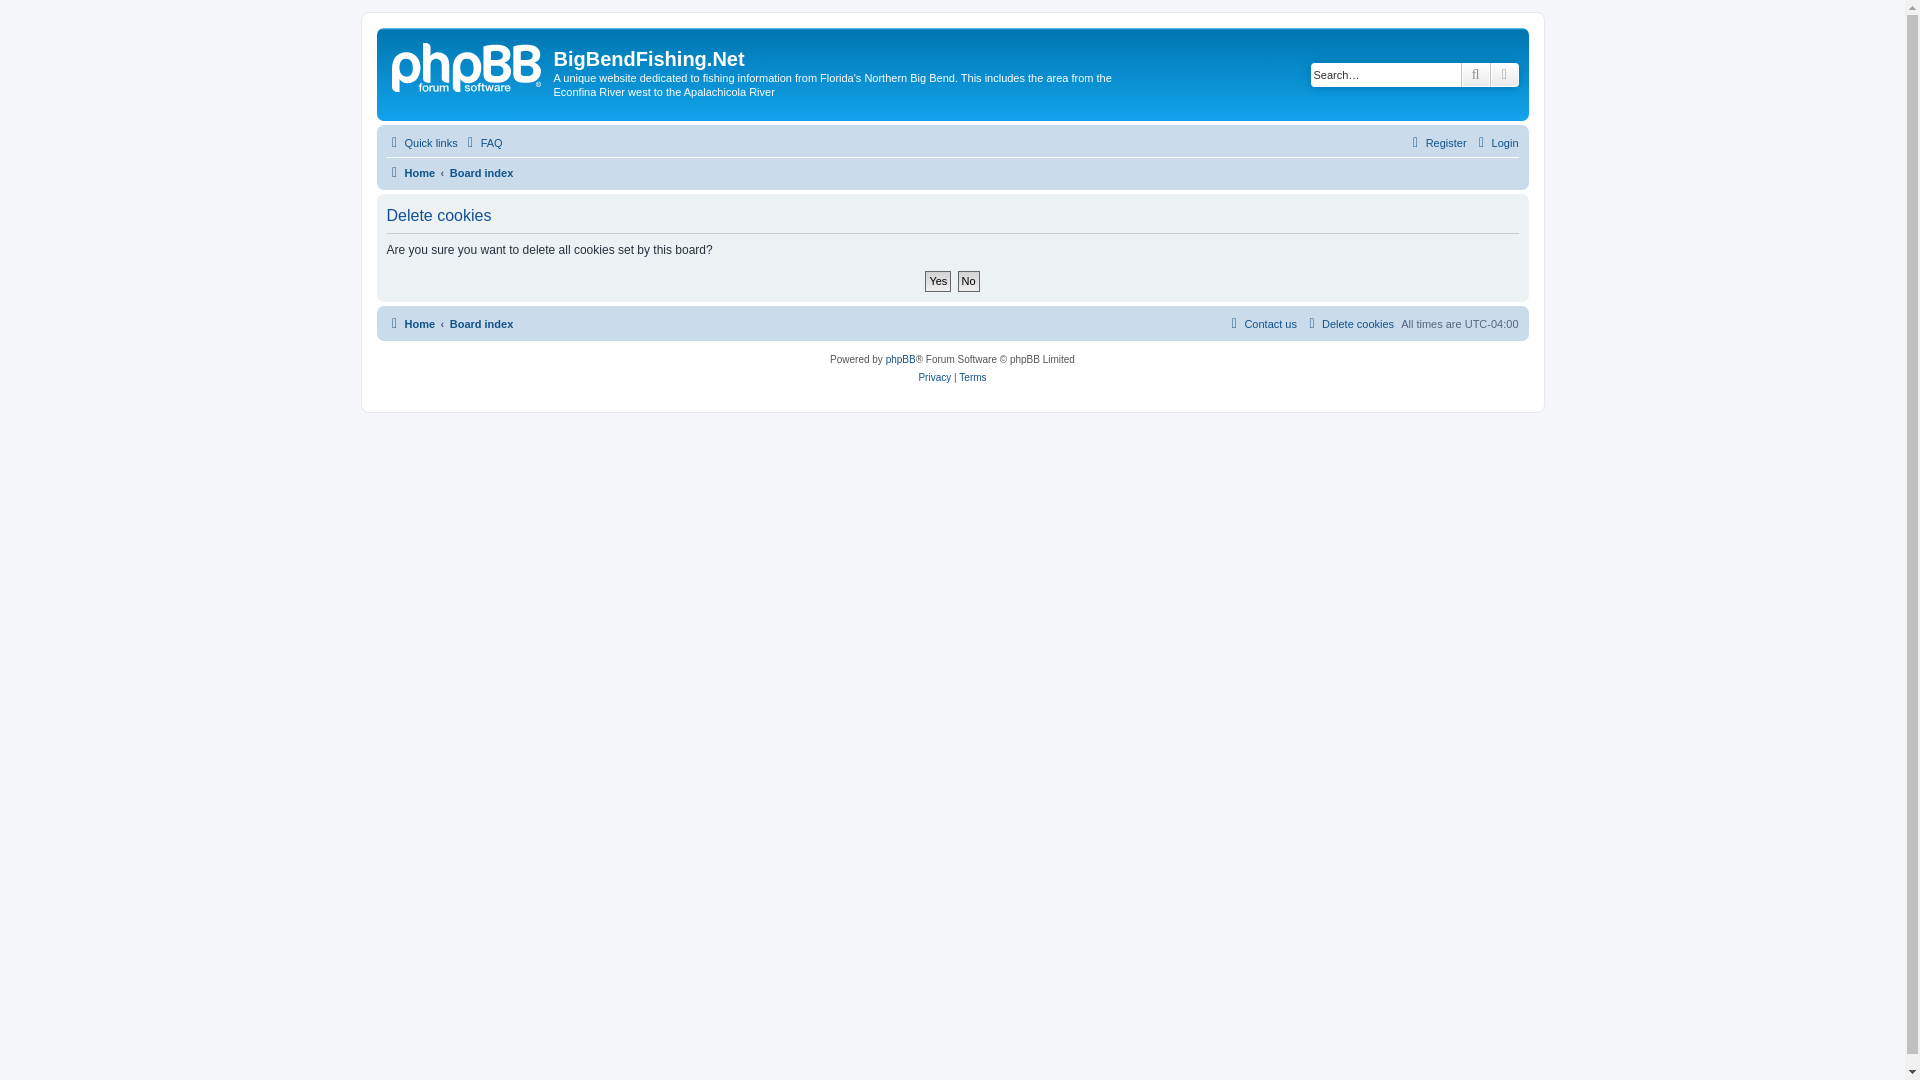 The image size is (1920, 1080). I want to click on Contact us, so click(1262, 324).